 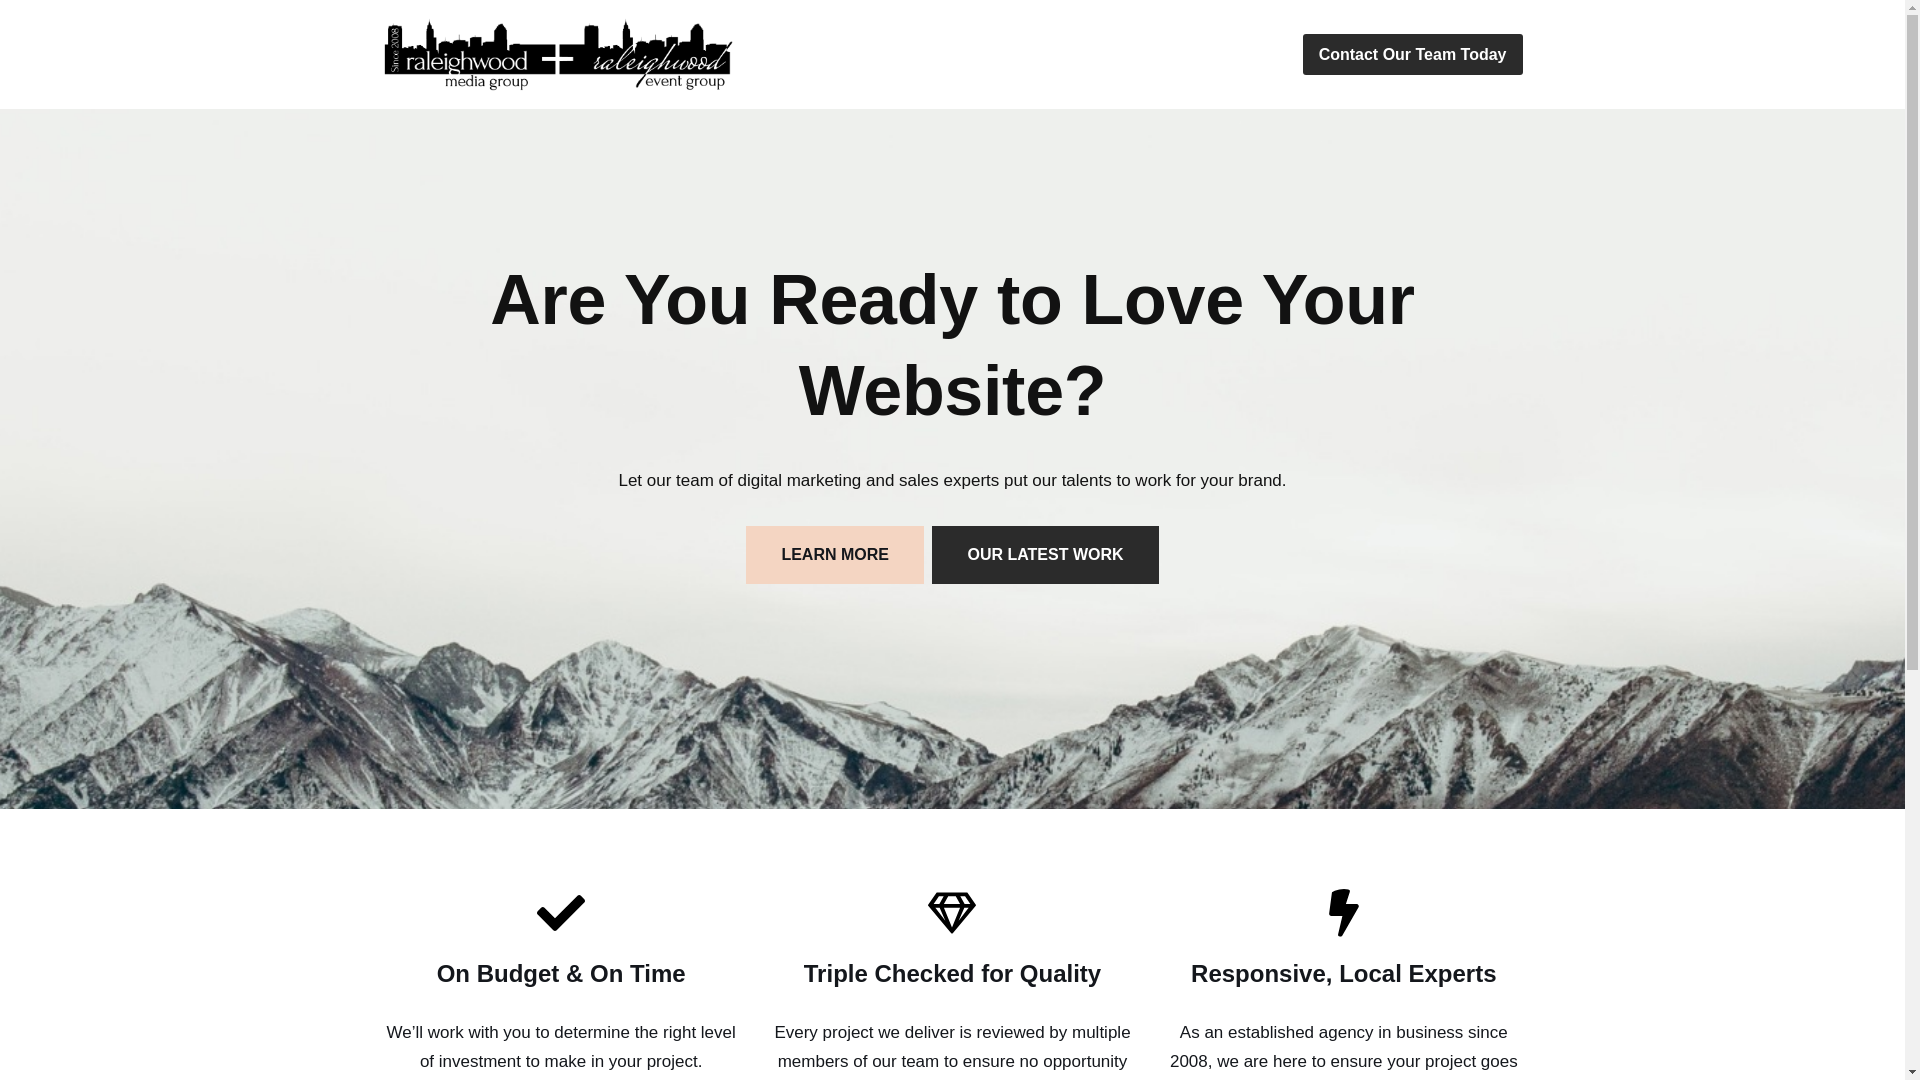 I want to click on Contact Our Team Today, so click(x=1412, y=54).